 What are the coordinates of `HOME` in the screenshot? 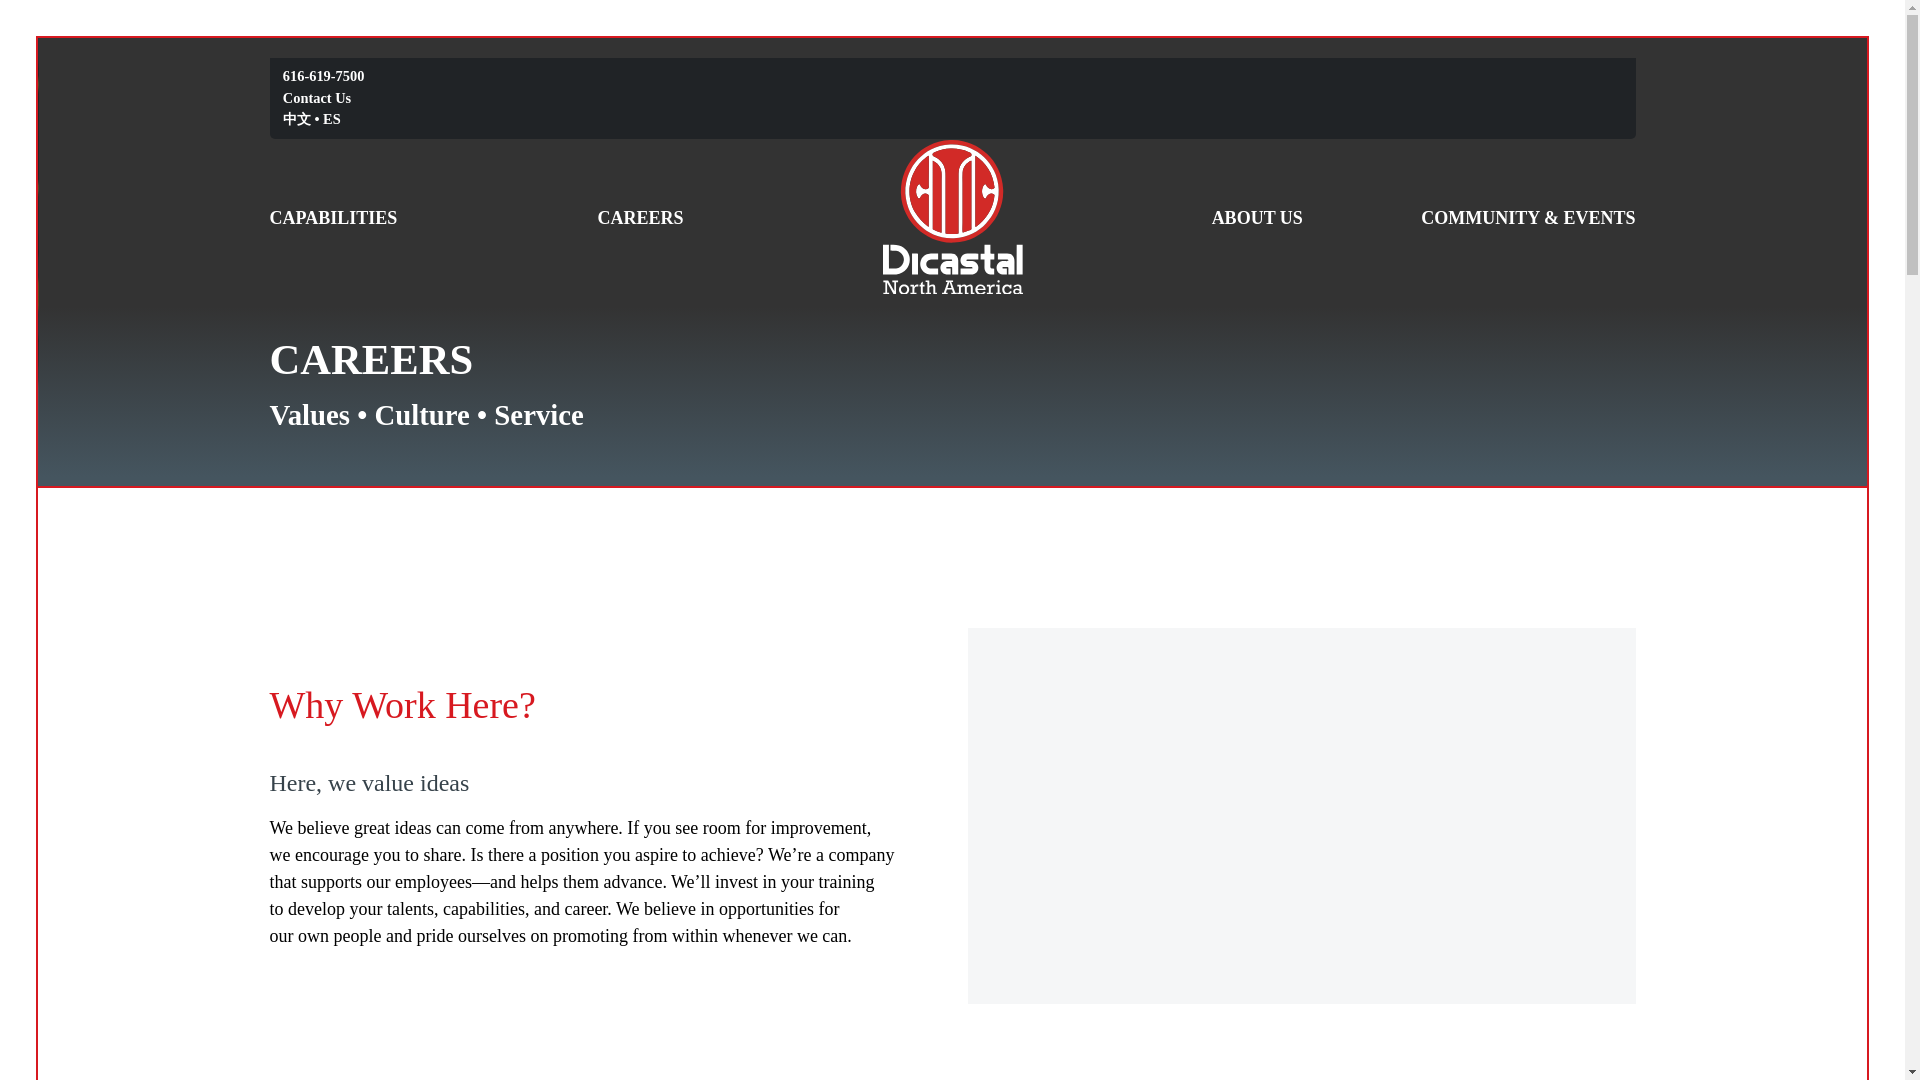 It's located at (951, 216).